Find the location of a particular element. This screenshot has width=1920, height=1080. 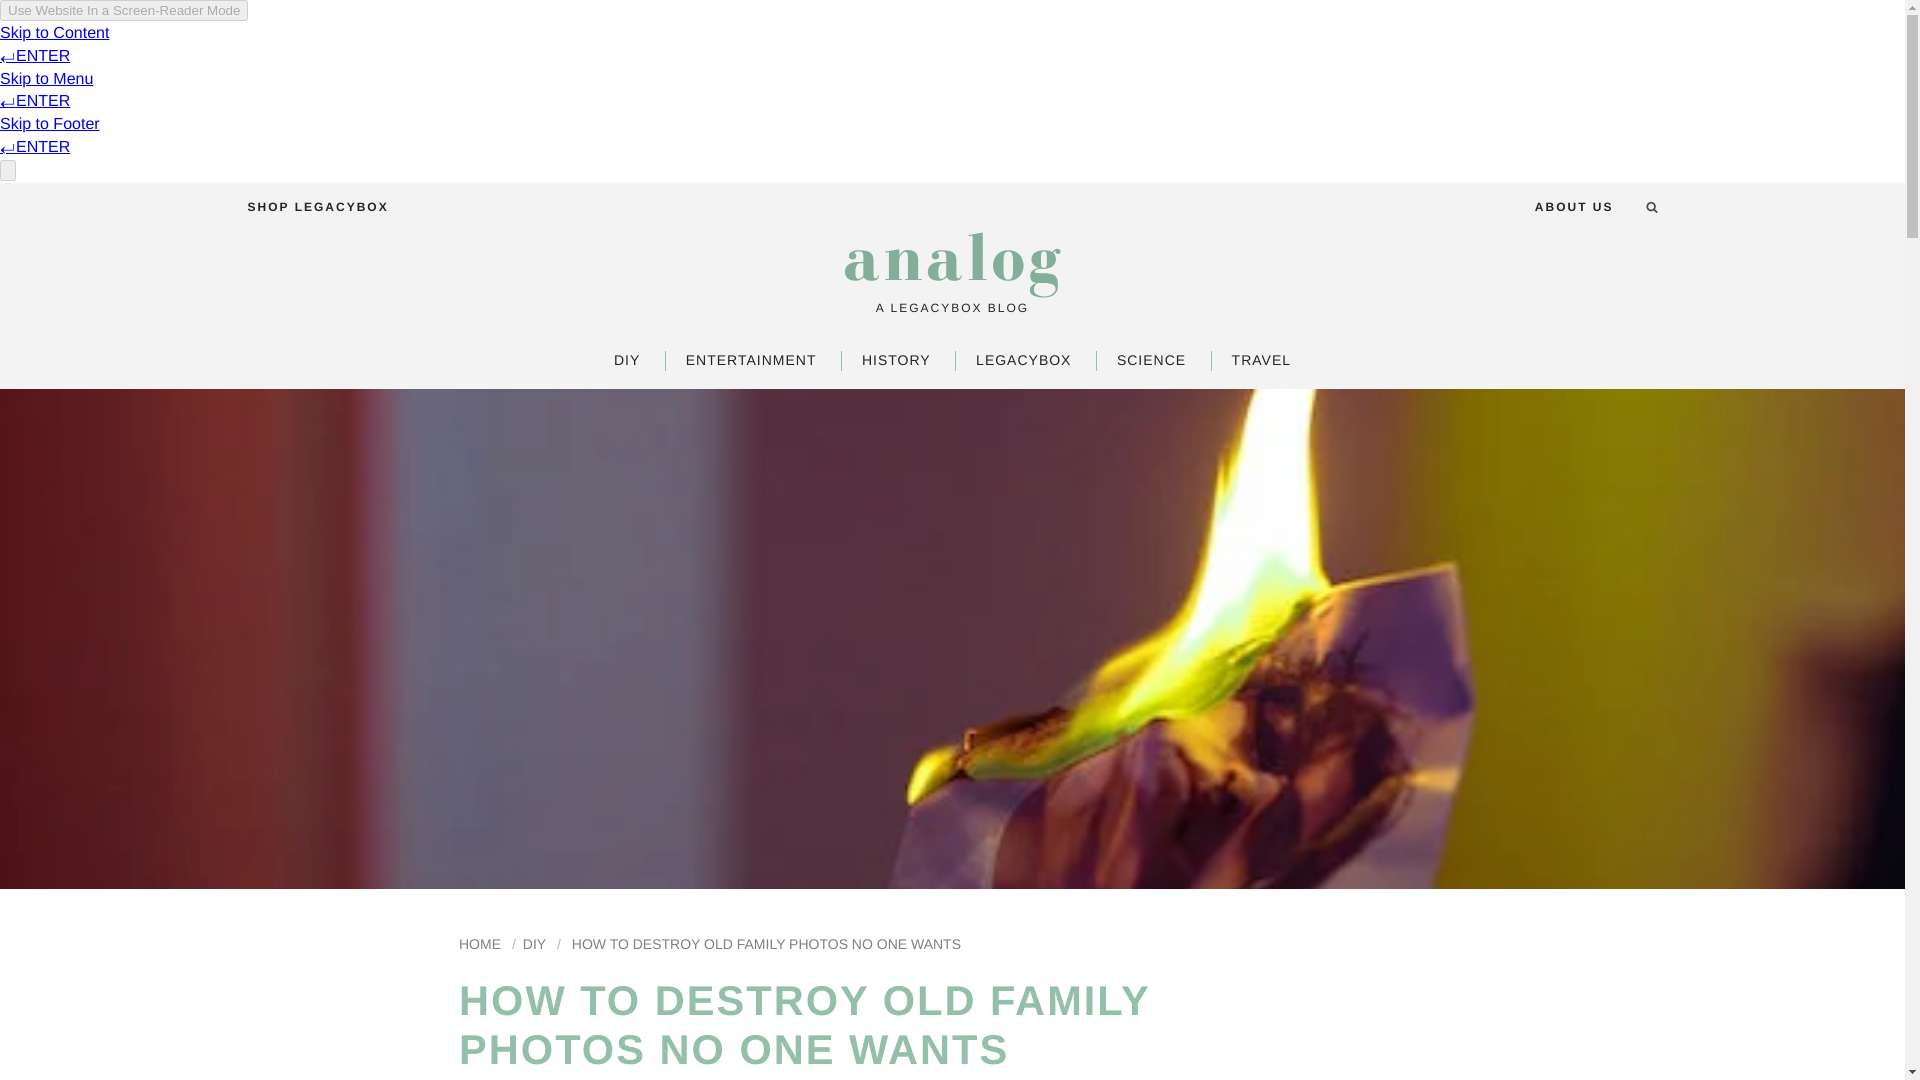

LEGACYBOX is located at coordinates (1023, 360).